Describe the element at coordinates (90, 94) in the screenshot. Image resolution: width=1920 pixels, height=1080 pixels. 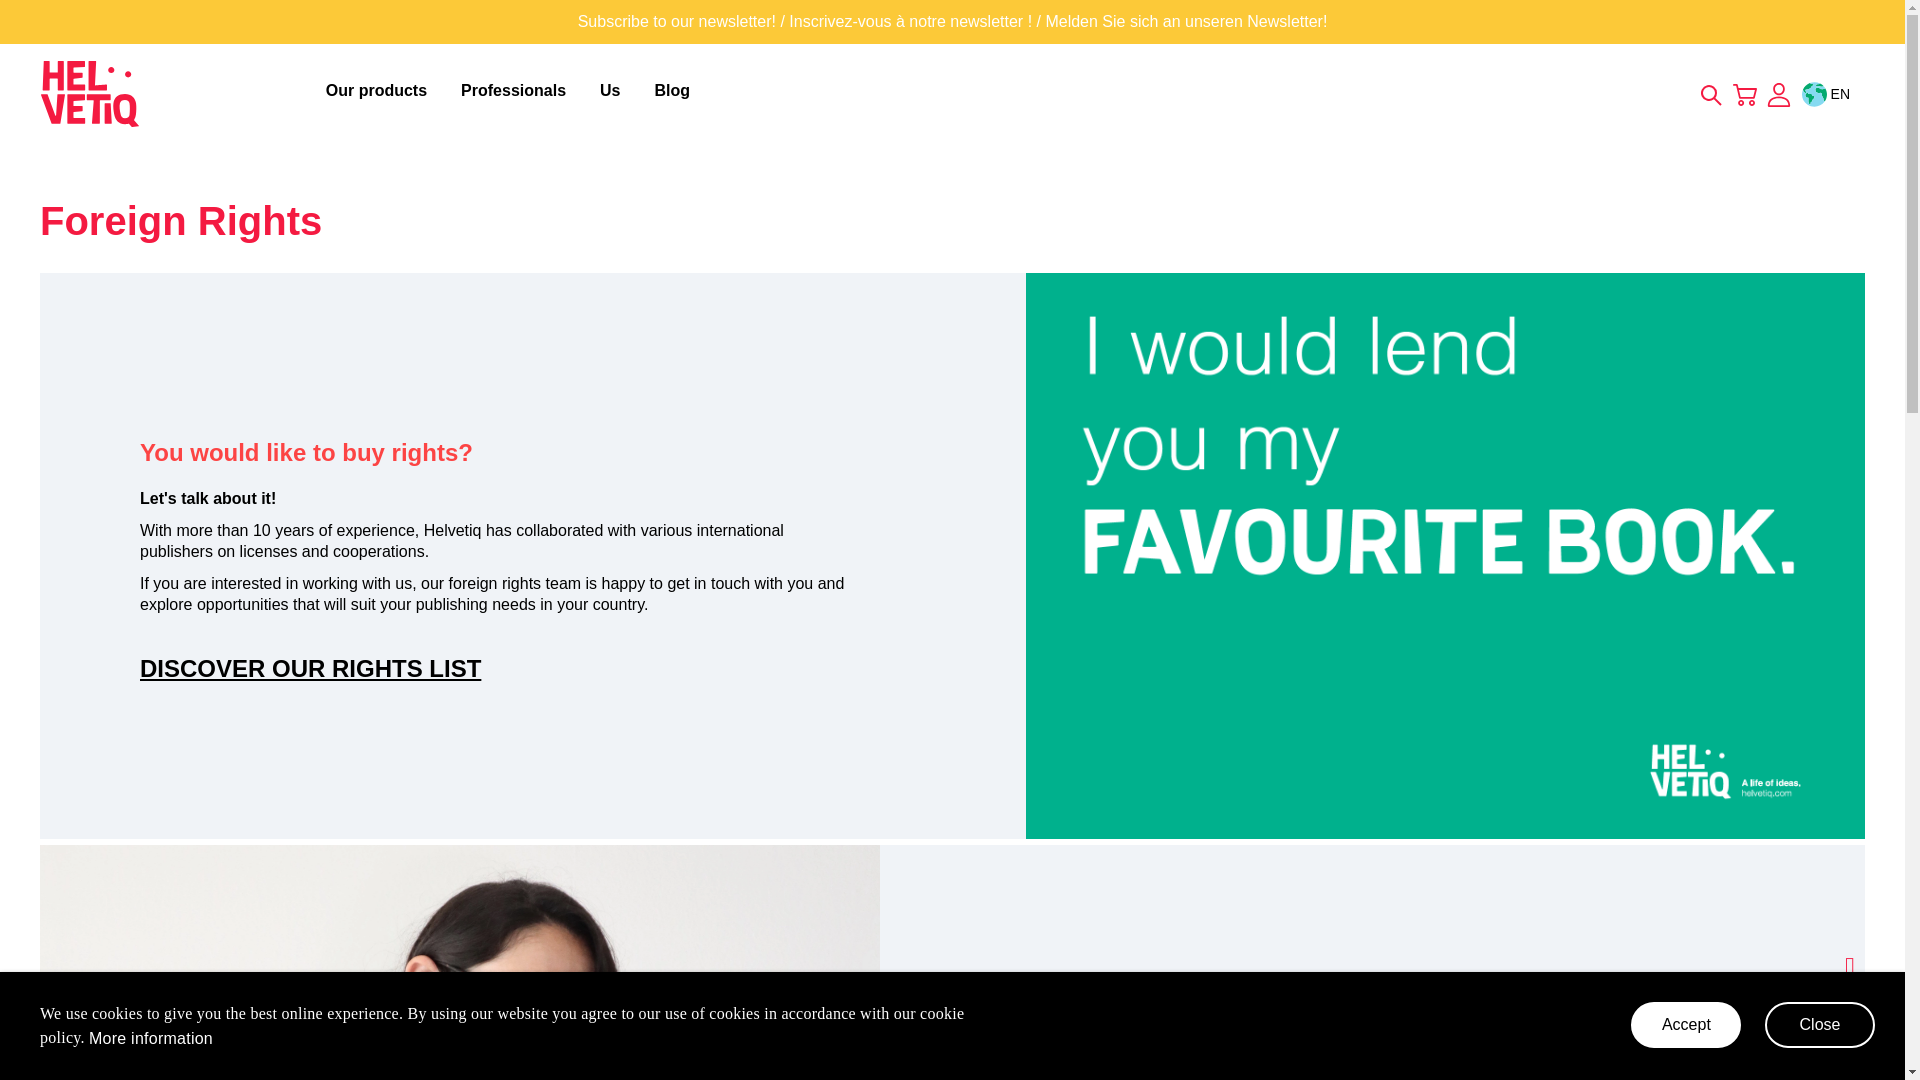
I see `Helvetiq` at that location.